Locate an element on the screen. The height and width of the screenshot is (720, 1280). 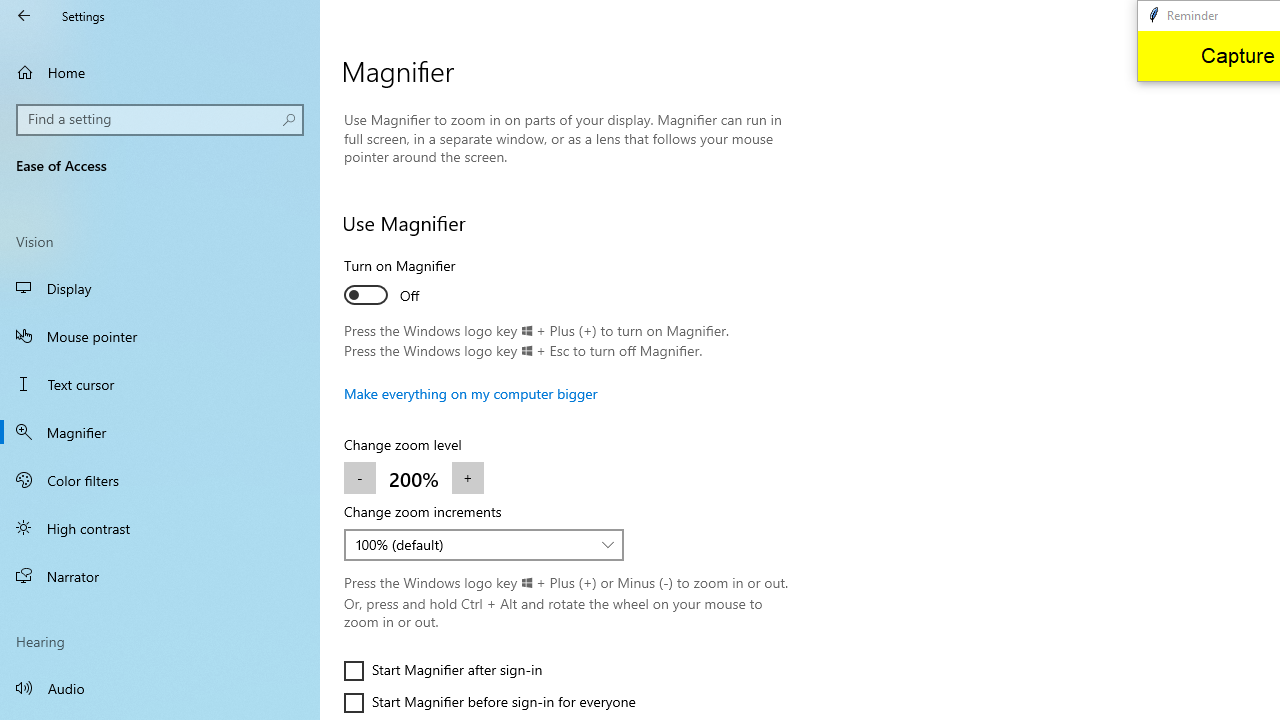
High contrast is located at coordinates (160, 528).